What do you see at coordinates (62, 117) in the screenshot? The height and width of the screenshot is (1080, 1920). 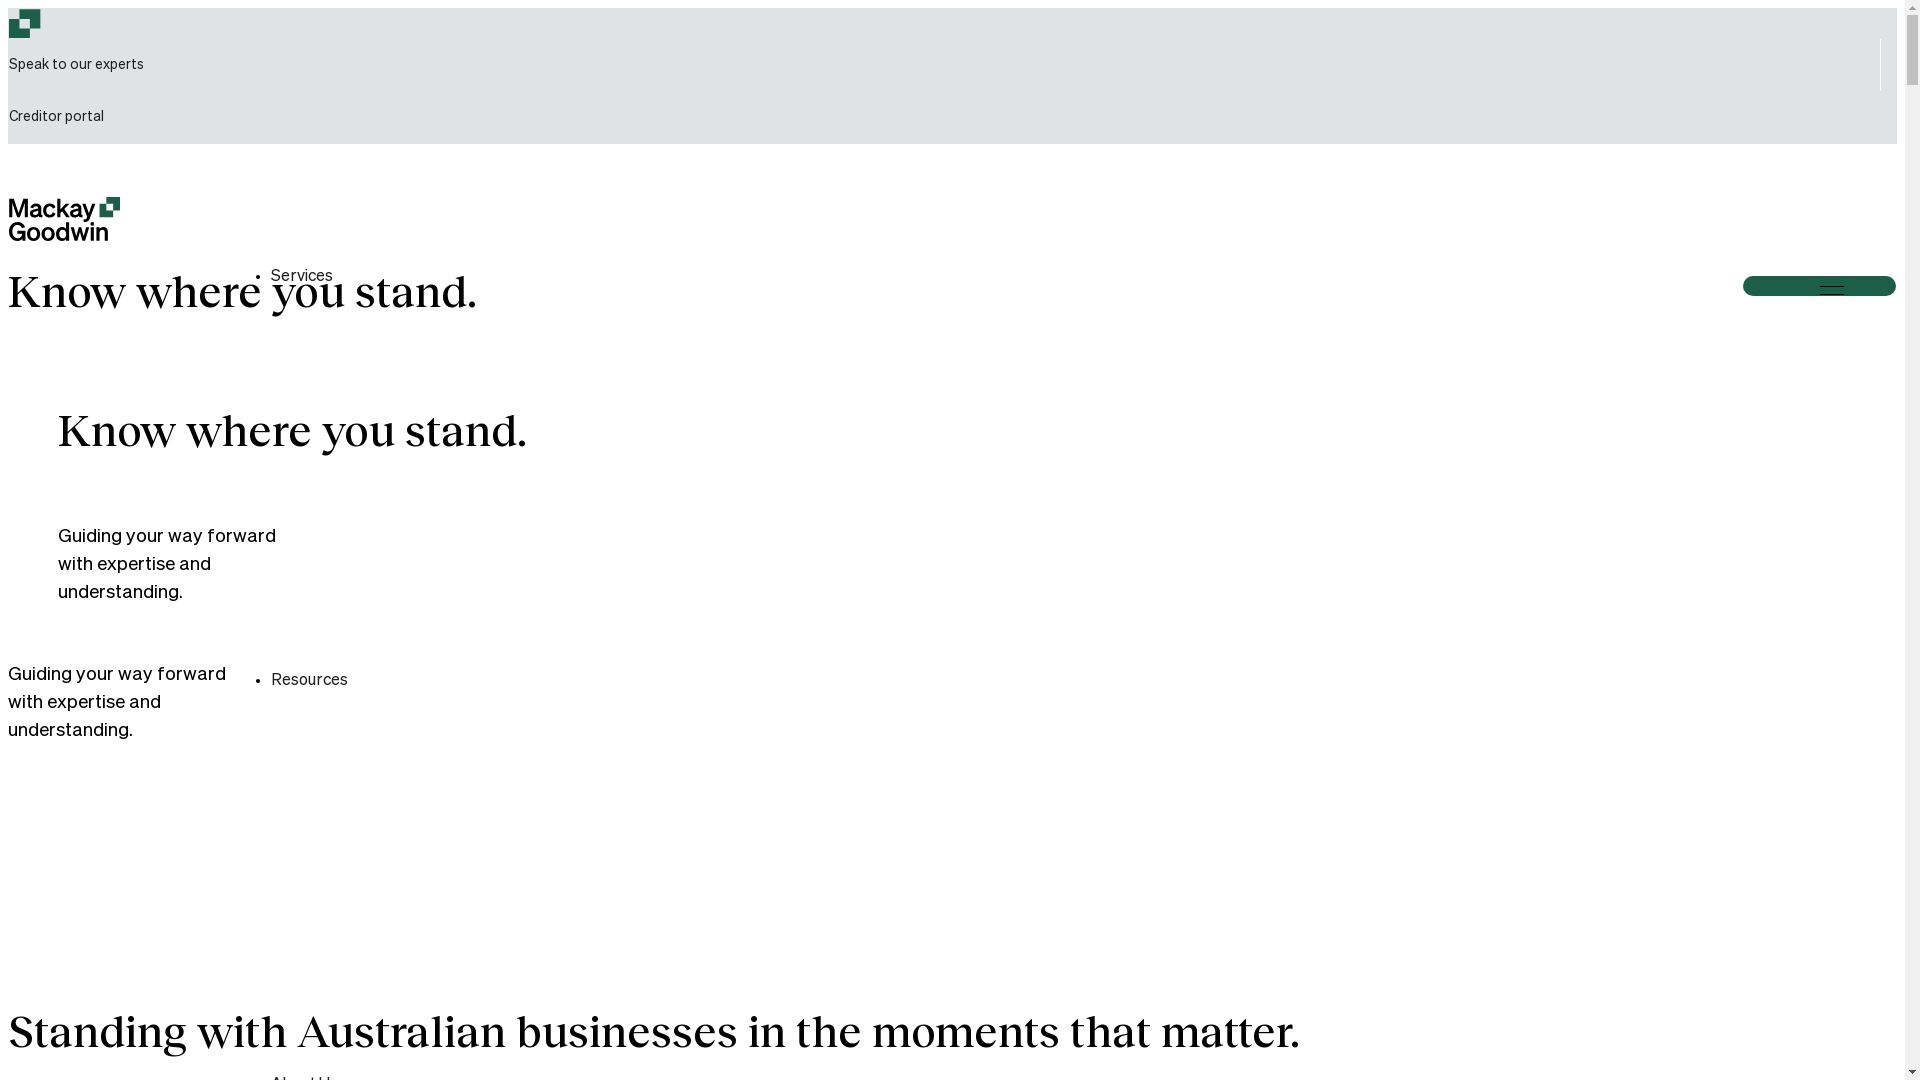 I see `Creditor portal` at bounding box center [62, 117].